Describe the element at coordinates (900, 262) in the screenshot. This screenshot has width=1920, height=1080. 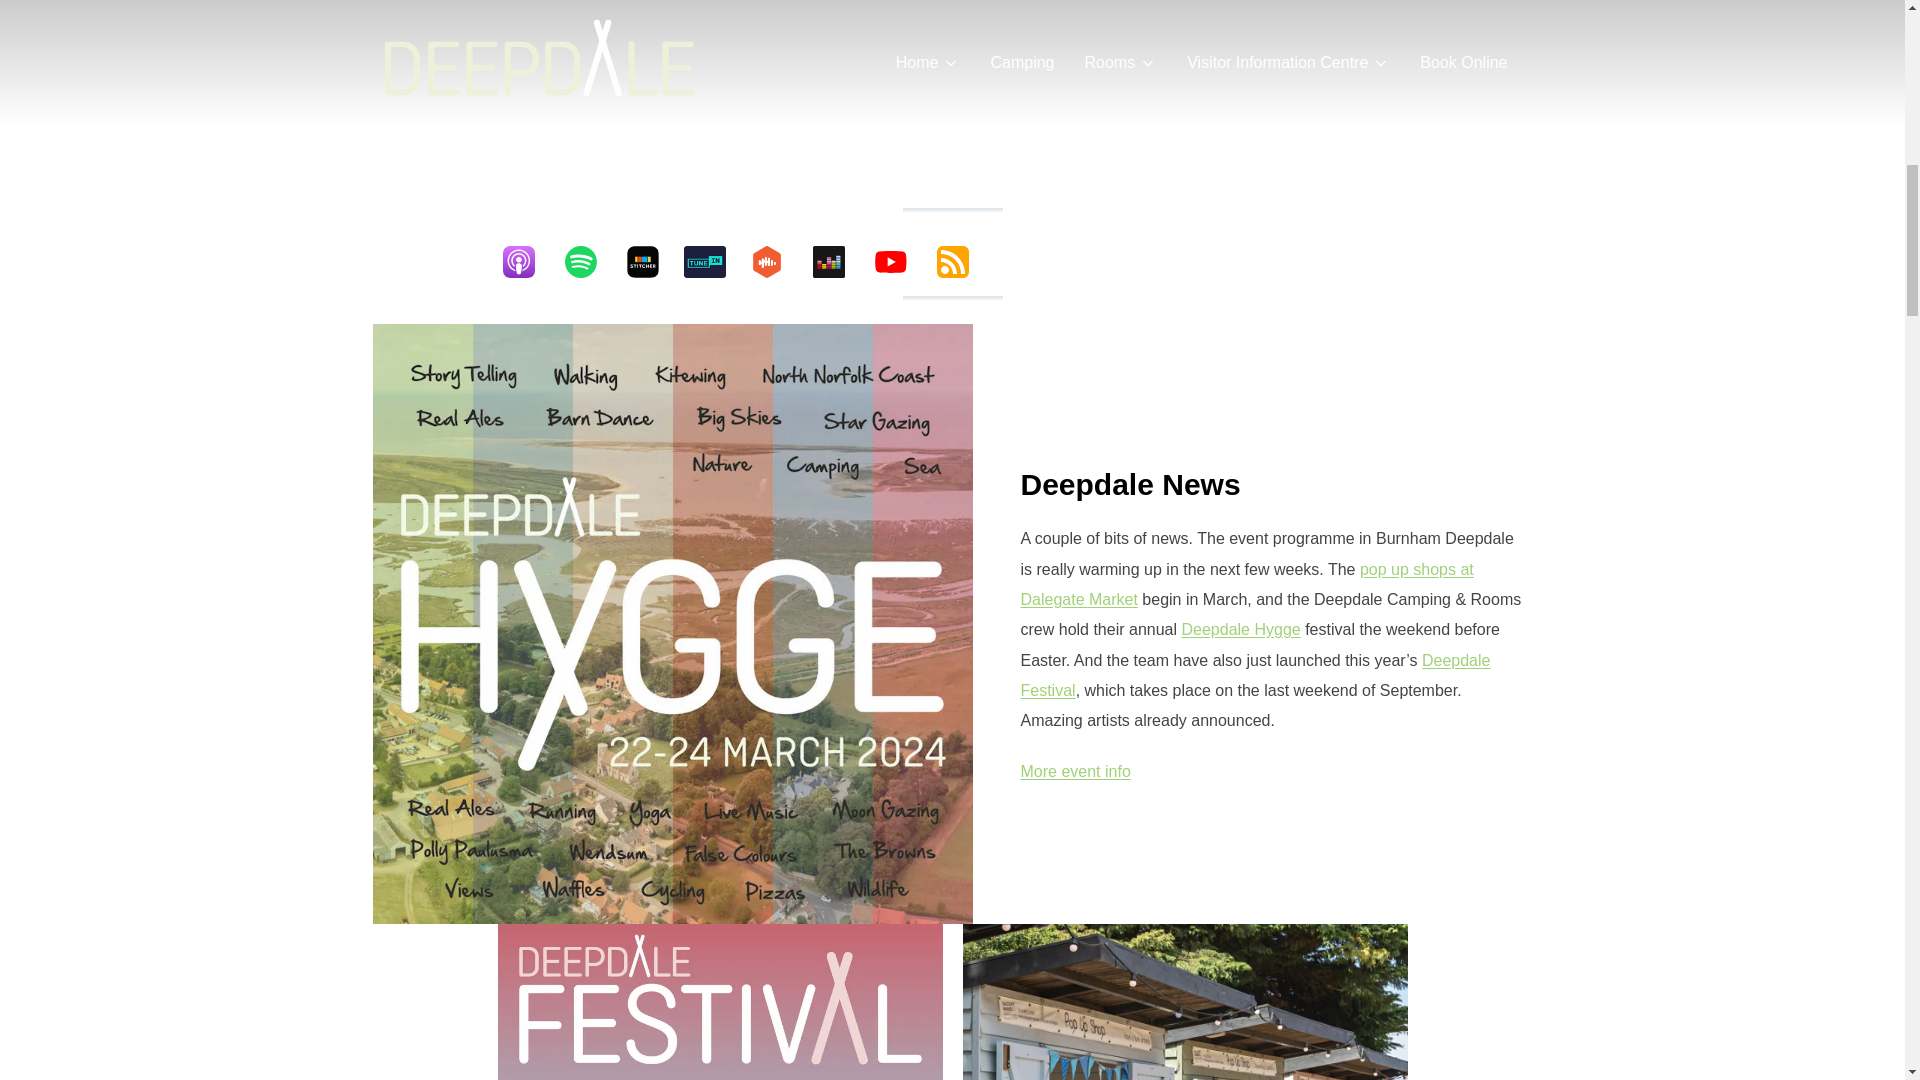
I see `YouTube` at that location.